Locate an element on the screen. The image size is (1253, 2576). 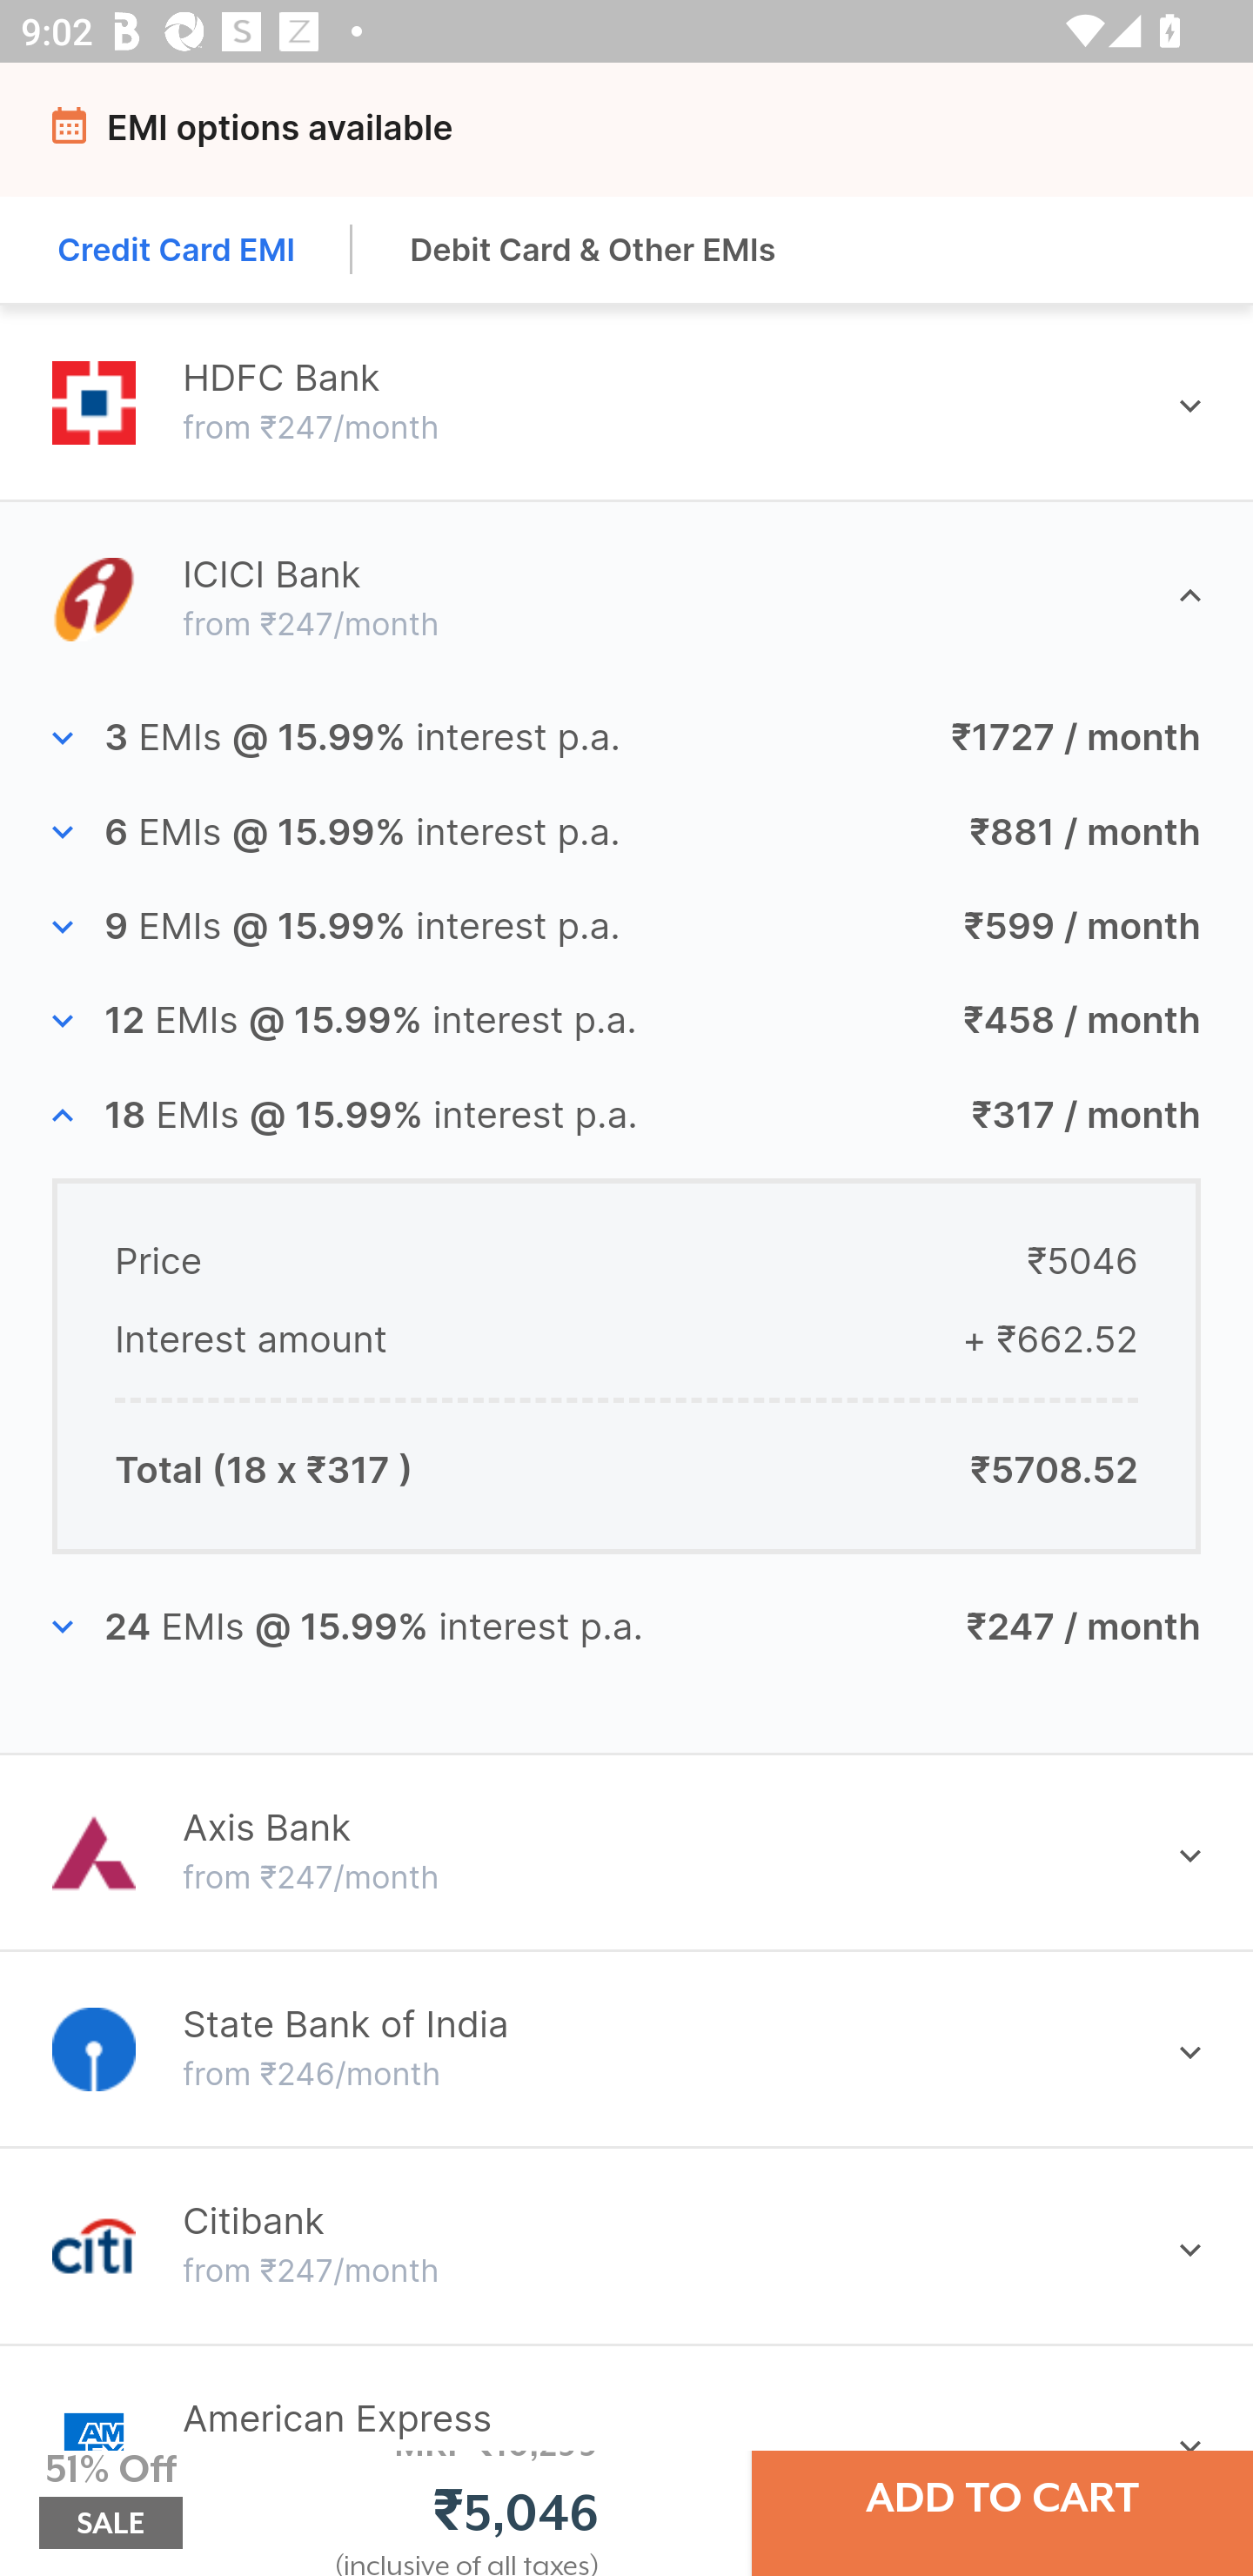
Debit Card & Other EMIs is located at coordinates (593, 249).